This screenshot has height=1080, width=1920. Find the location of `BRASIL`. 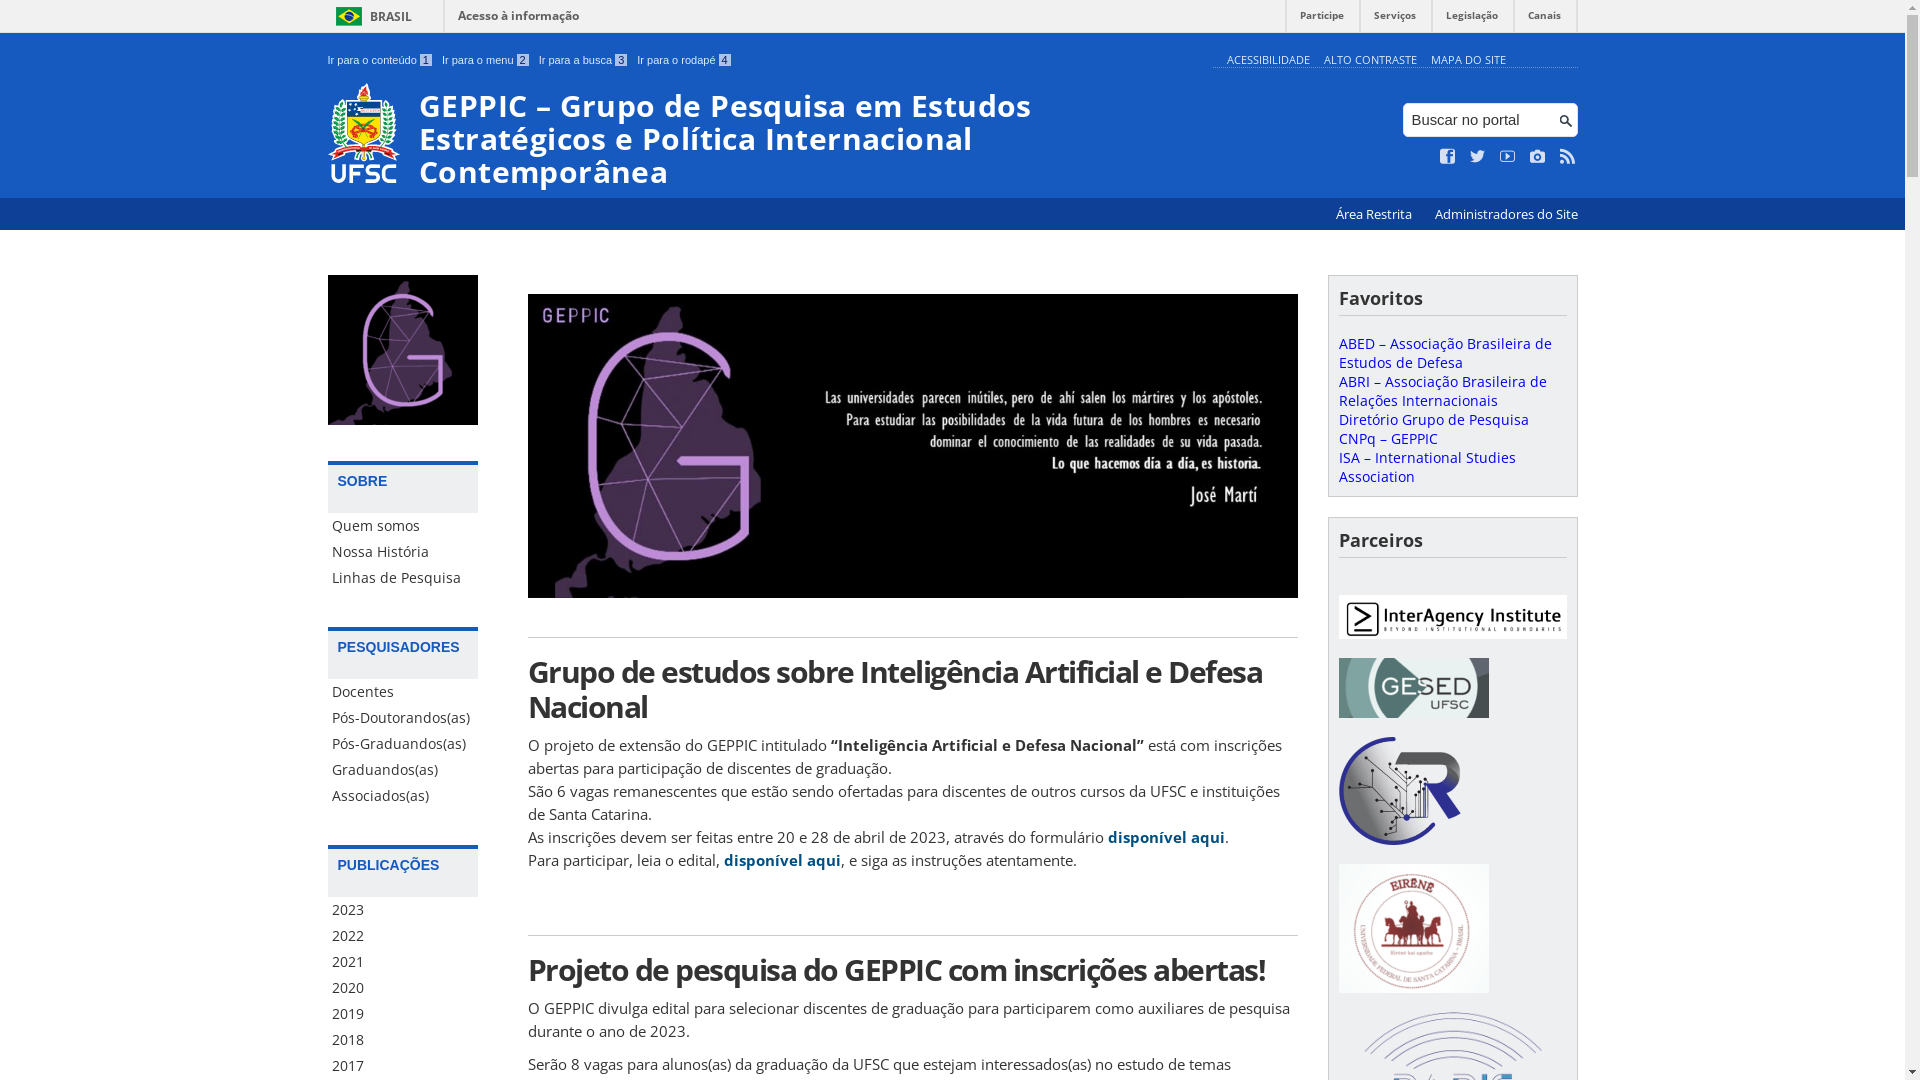

BRASIL is located at coordinates (370, 16).